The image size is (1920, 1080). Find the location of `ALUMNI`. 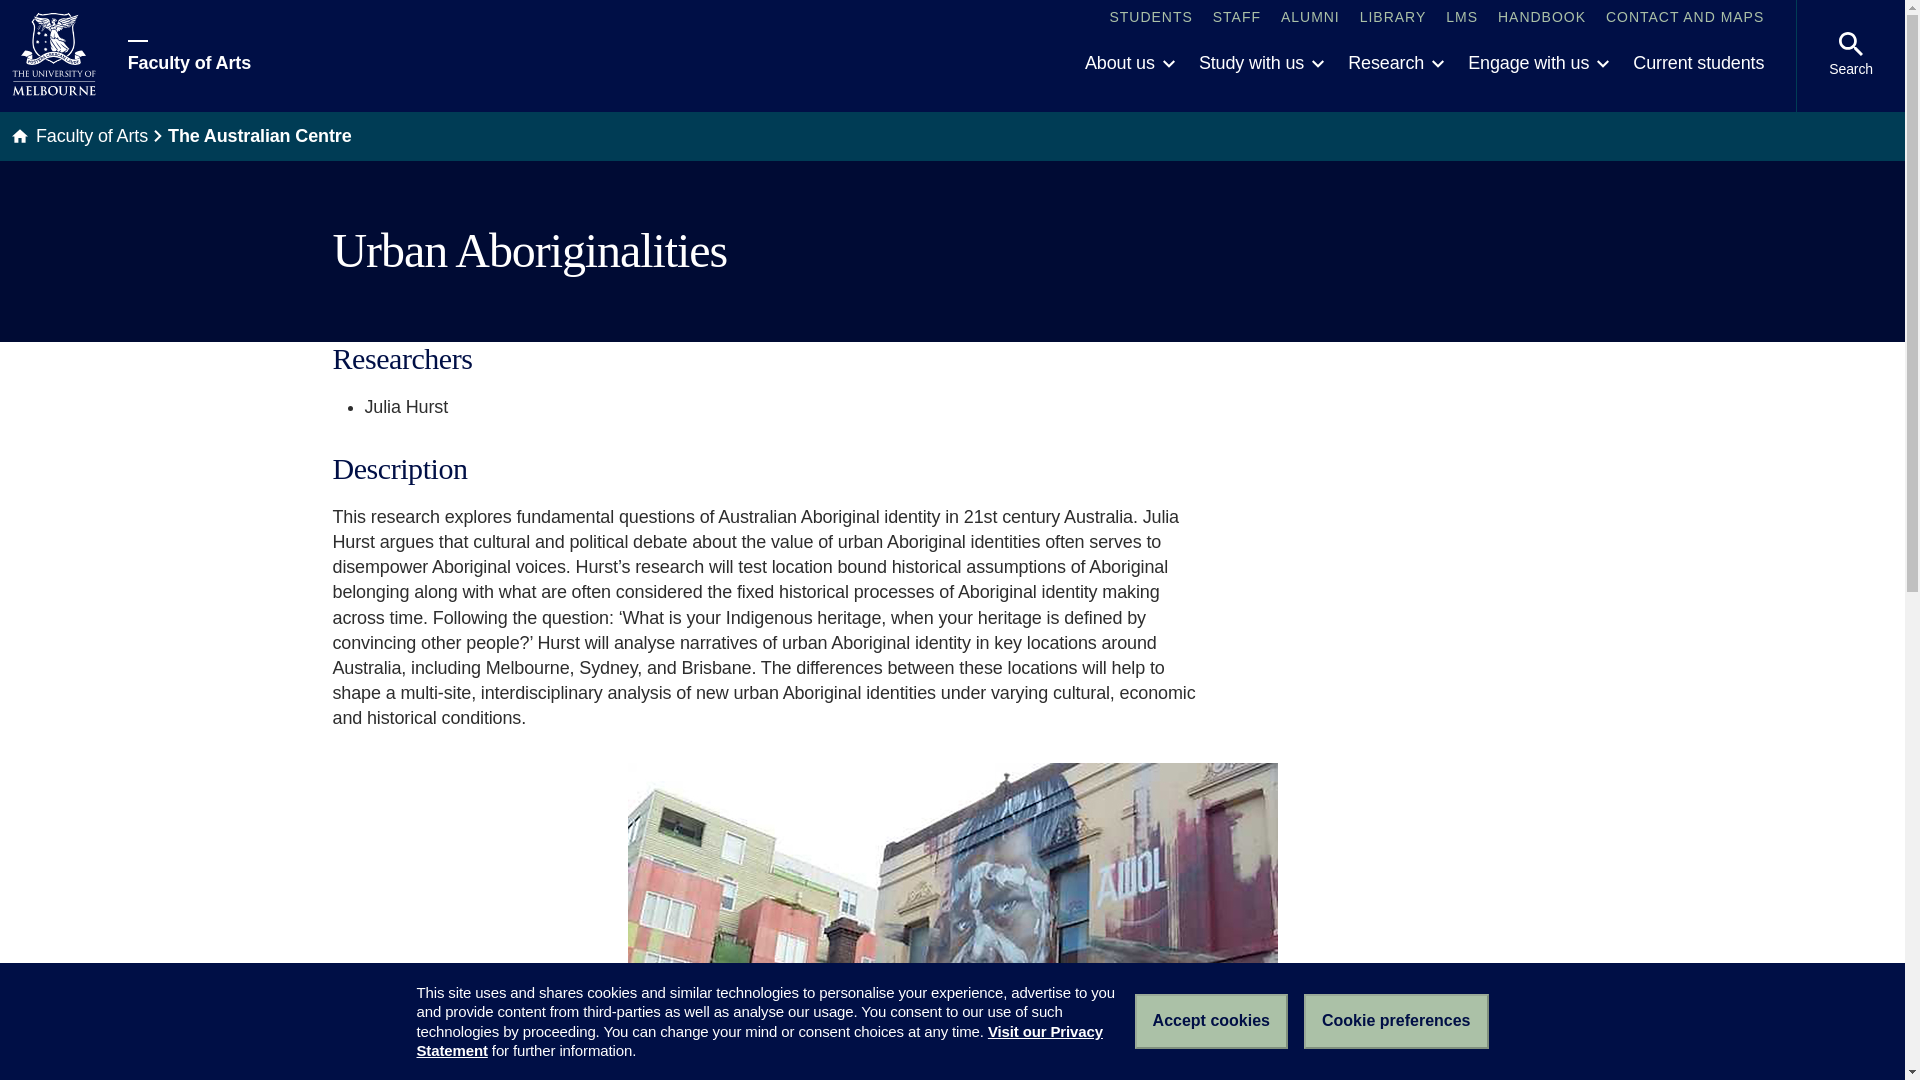

ALUMNI is located at coordinates (1310, 18).